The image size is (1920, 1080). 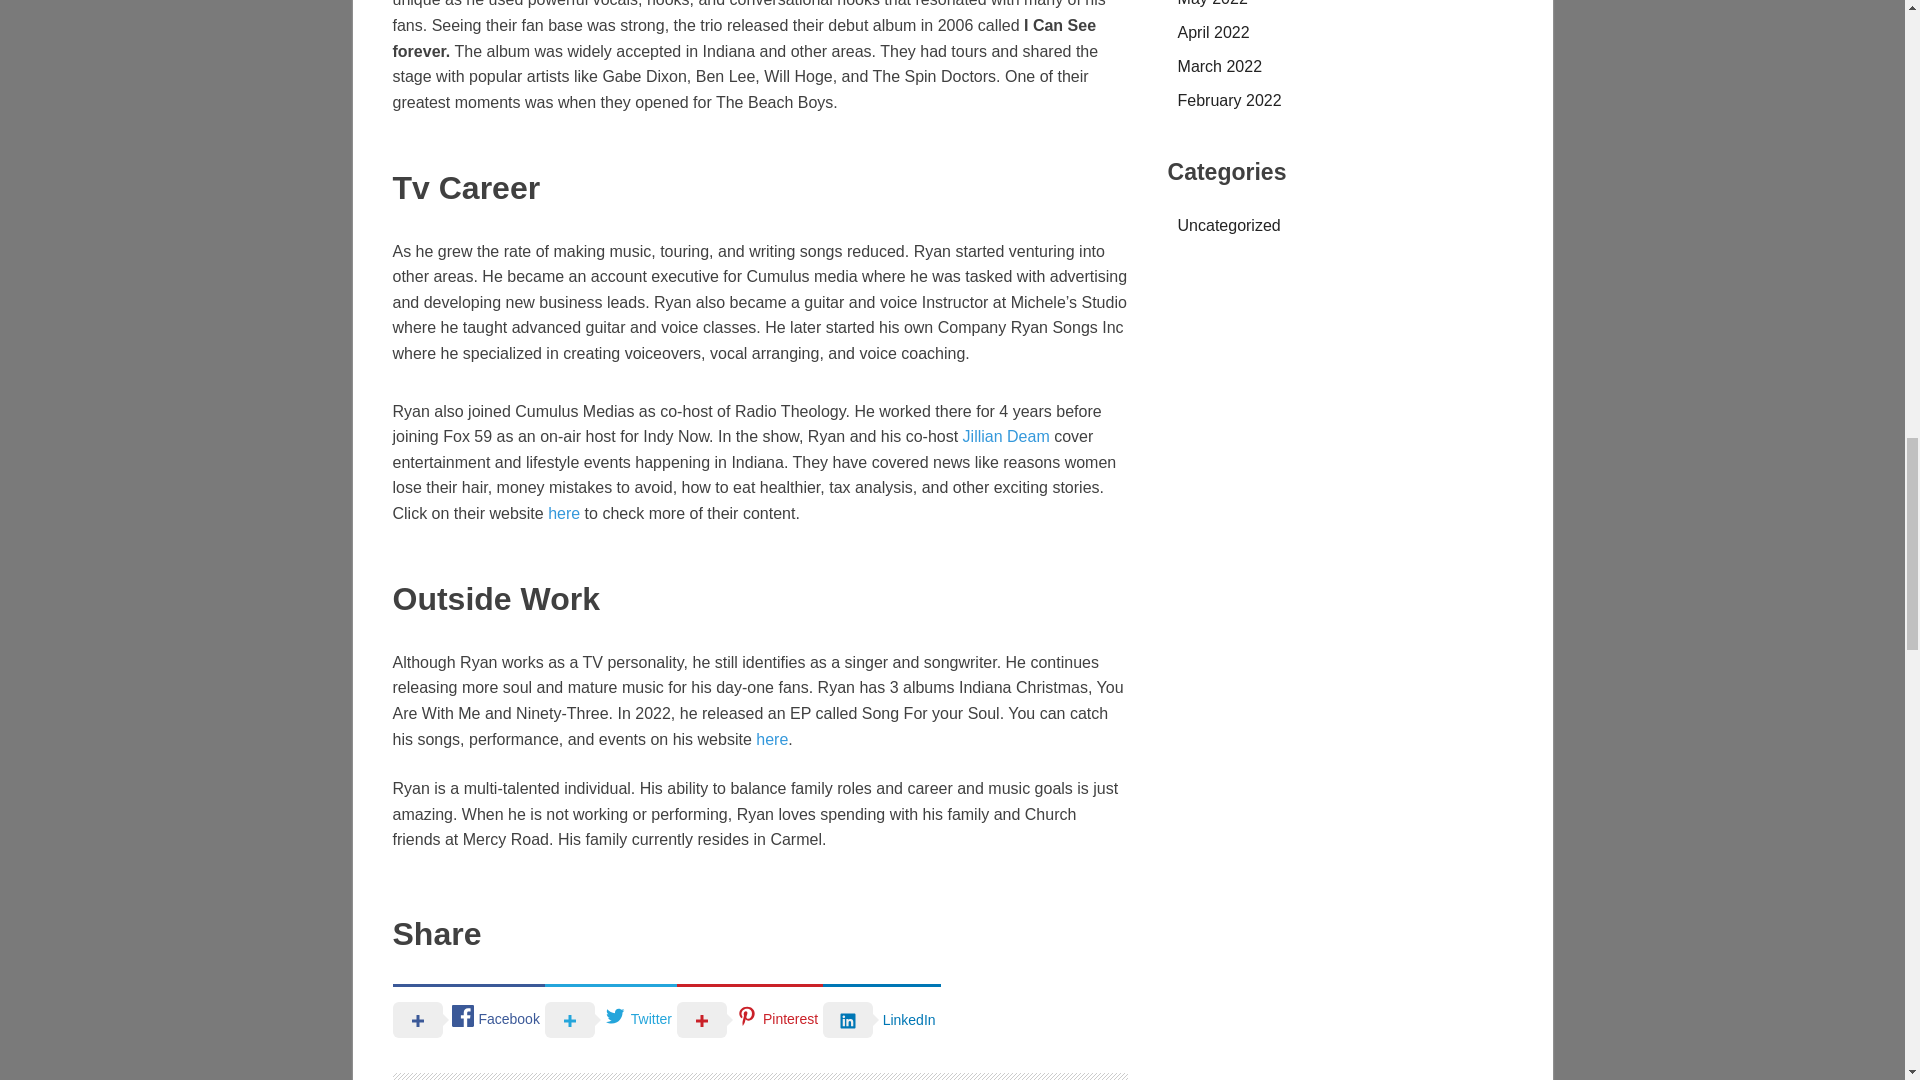 I want to click on here, so click(x=563, y=513).